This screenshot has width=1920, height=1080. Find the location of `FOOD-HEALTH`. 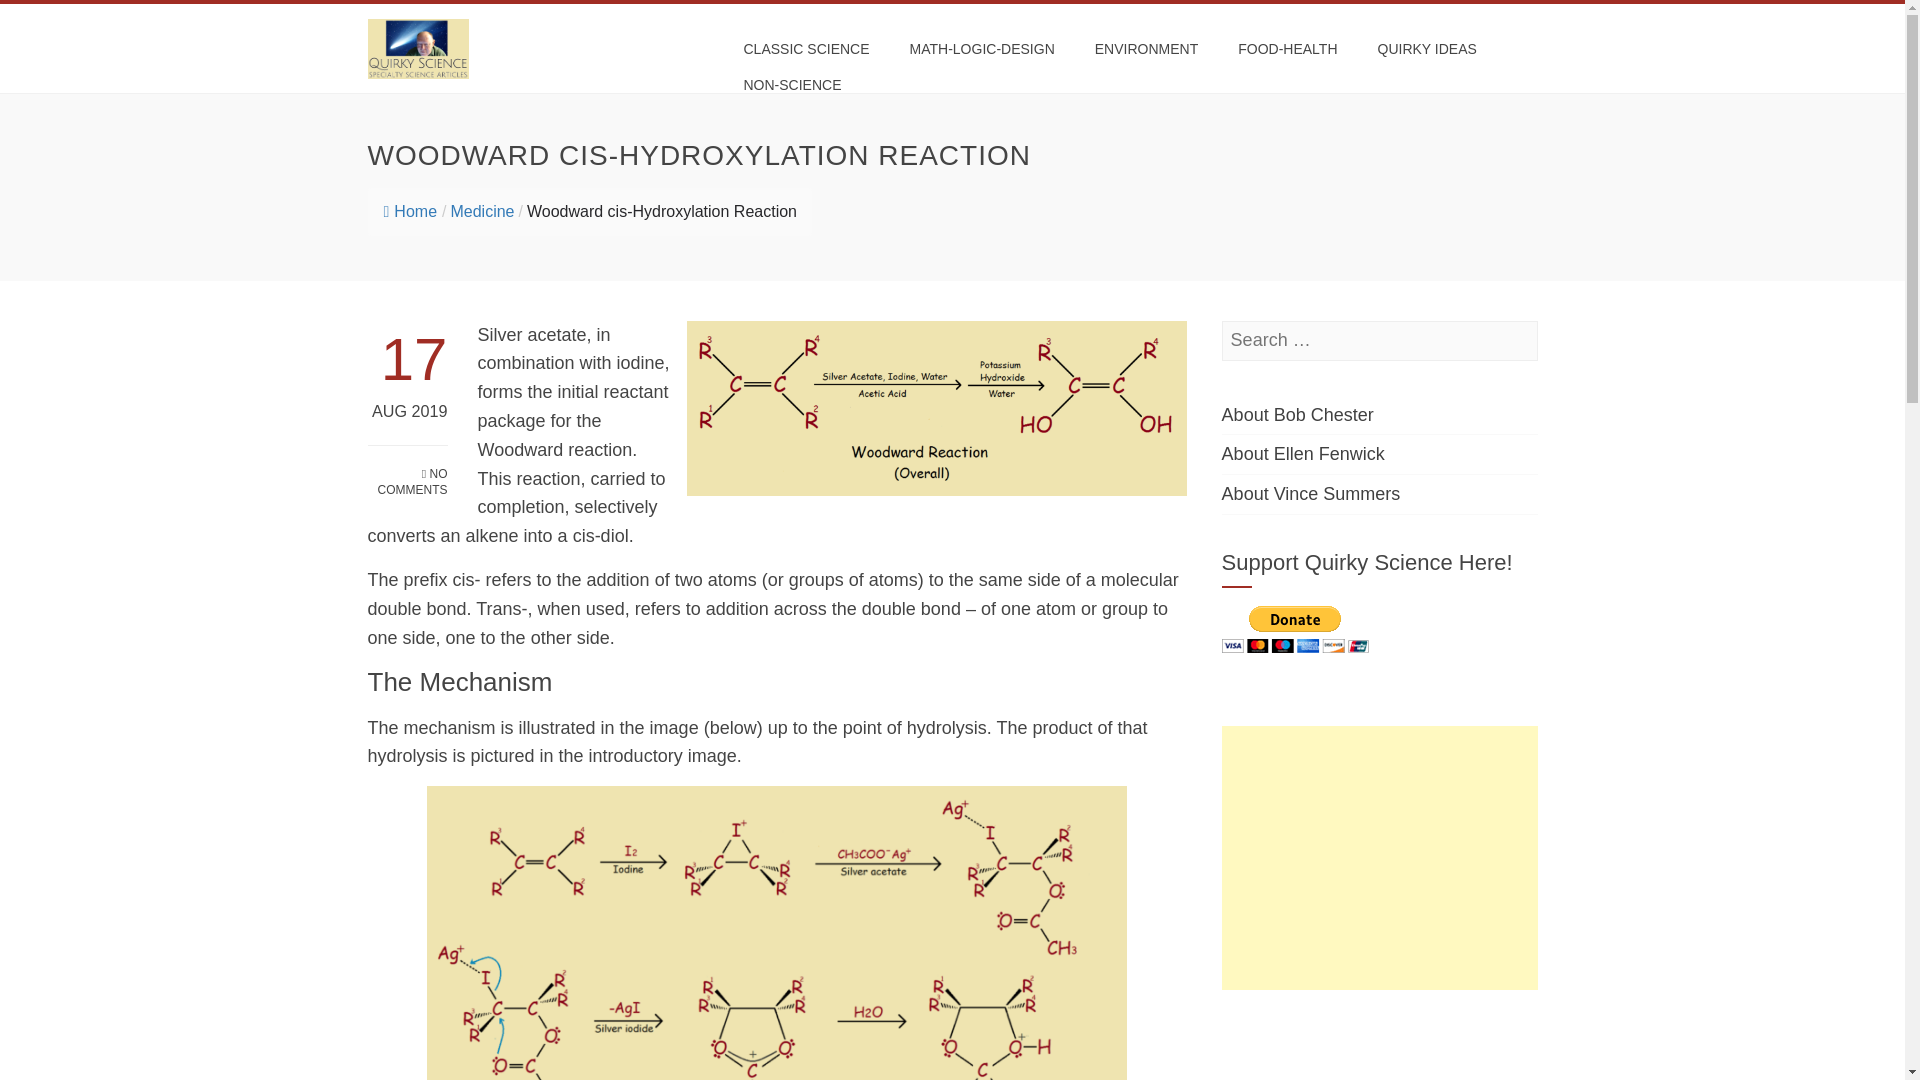

FOOD-HEALTH is located at coordinates (1287, 48).